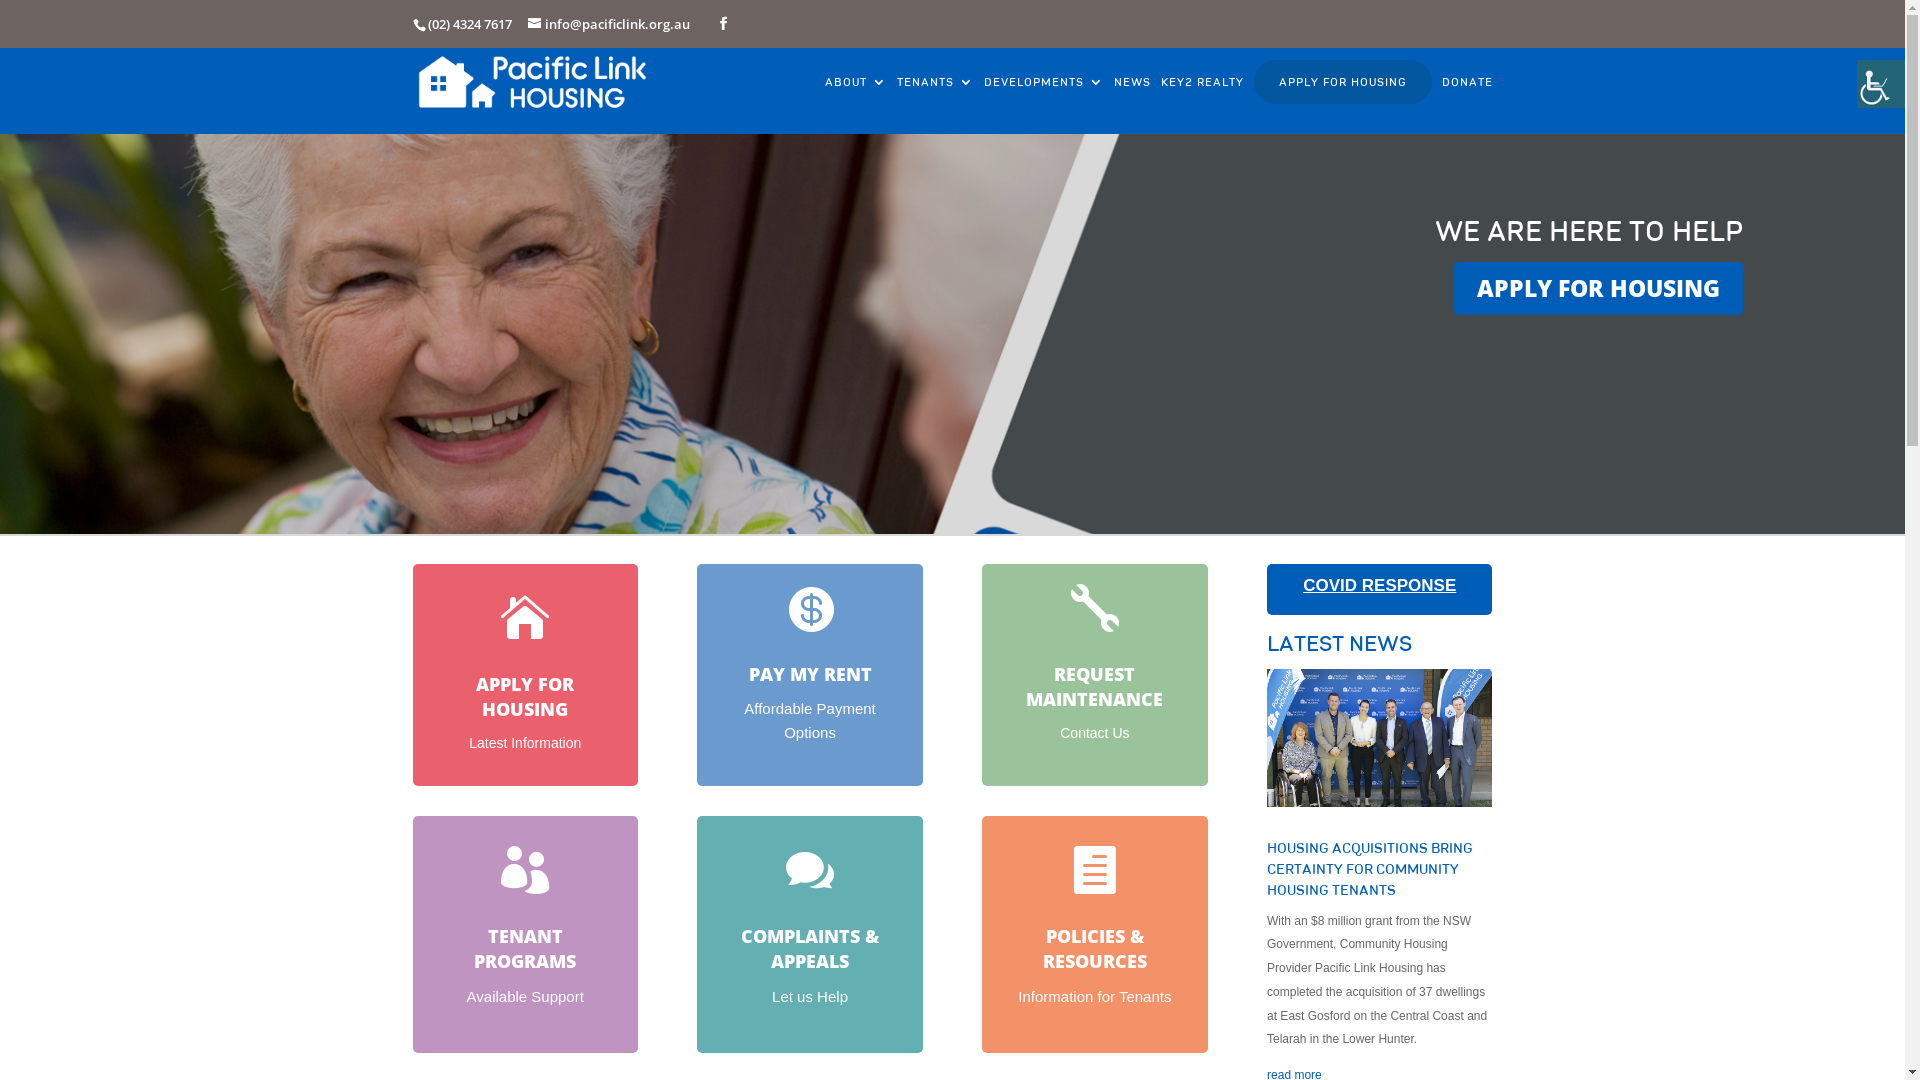 Image resolution: width=1920 pixels, height=1080 pixels. Describe the element at coordinates (1094, 996) in the screenshot. I see `Information for Tenants` at that location.